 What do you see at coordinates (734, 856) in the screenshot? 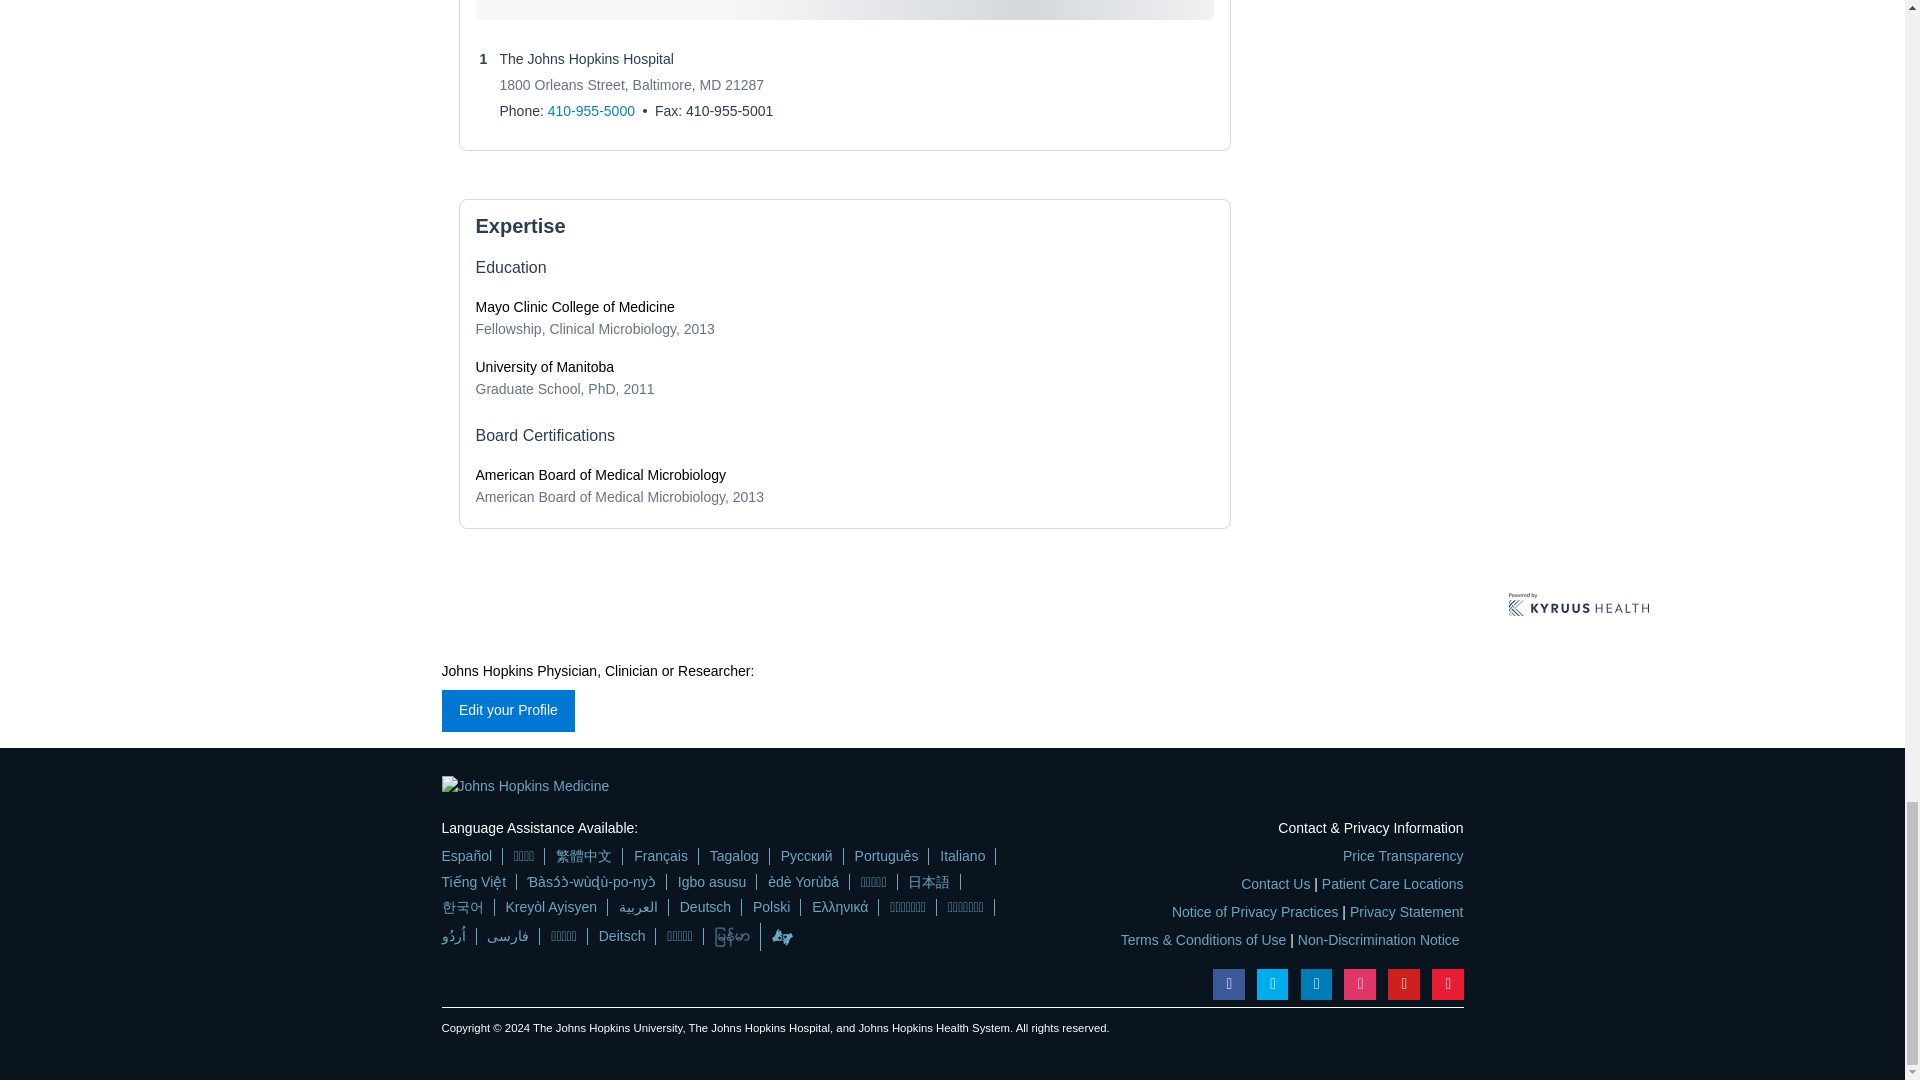
I see `Tagalog` at bounding box center [734, 856].